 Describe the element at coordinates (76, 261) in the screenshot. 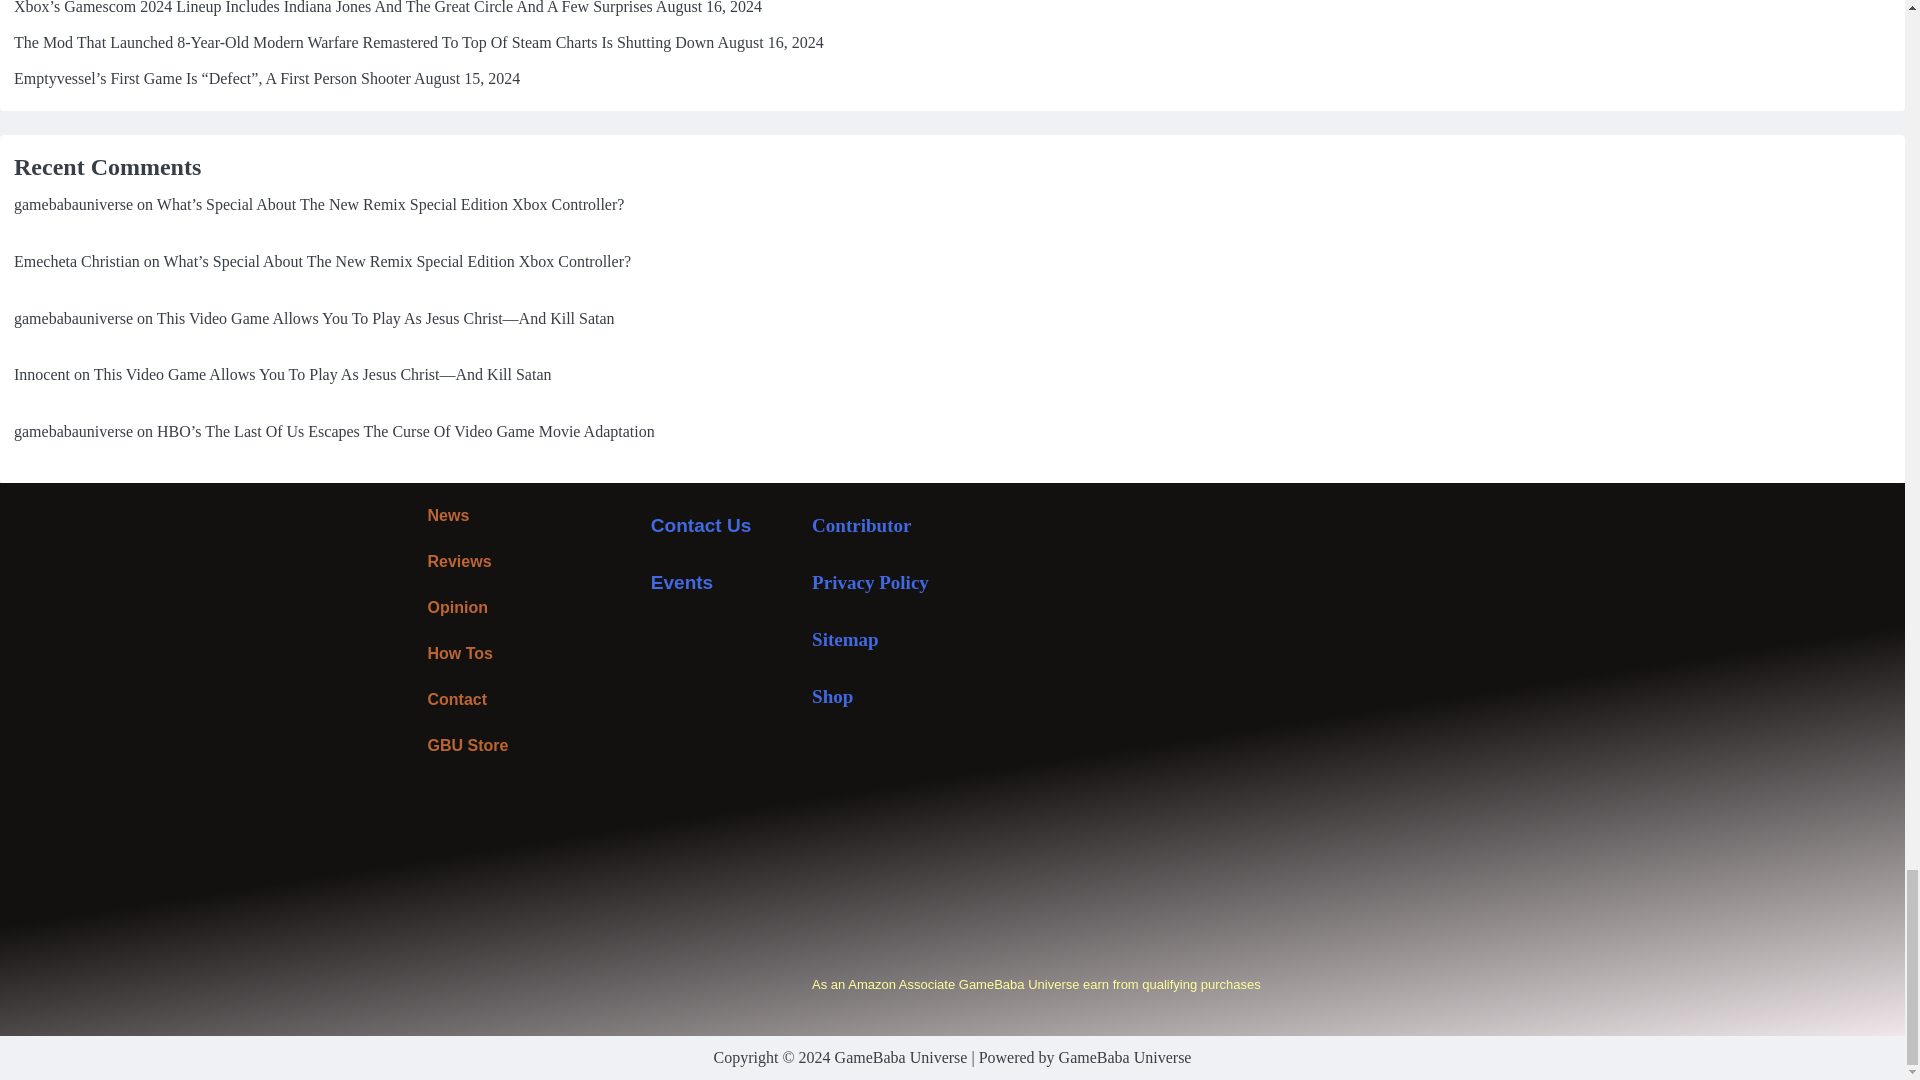

I see `Emecheta Christian` at that location.